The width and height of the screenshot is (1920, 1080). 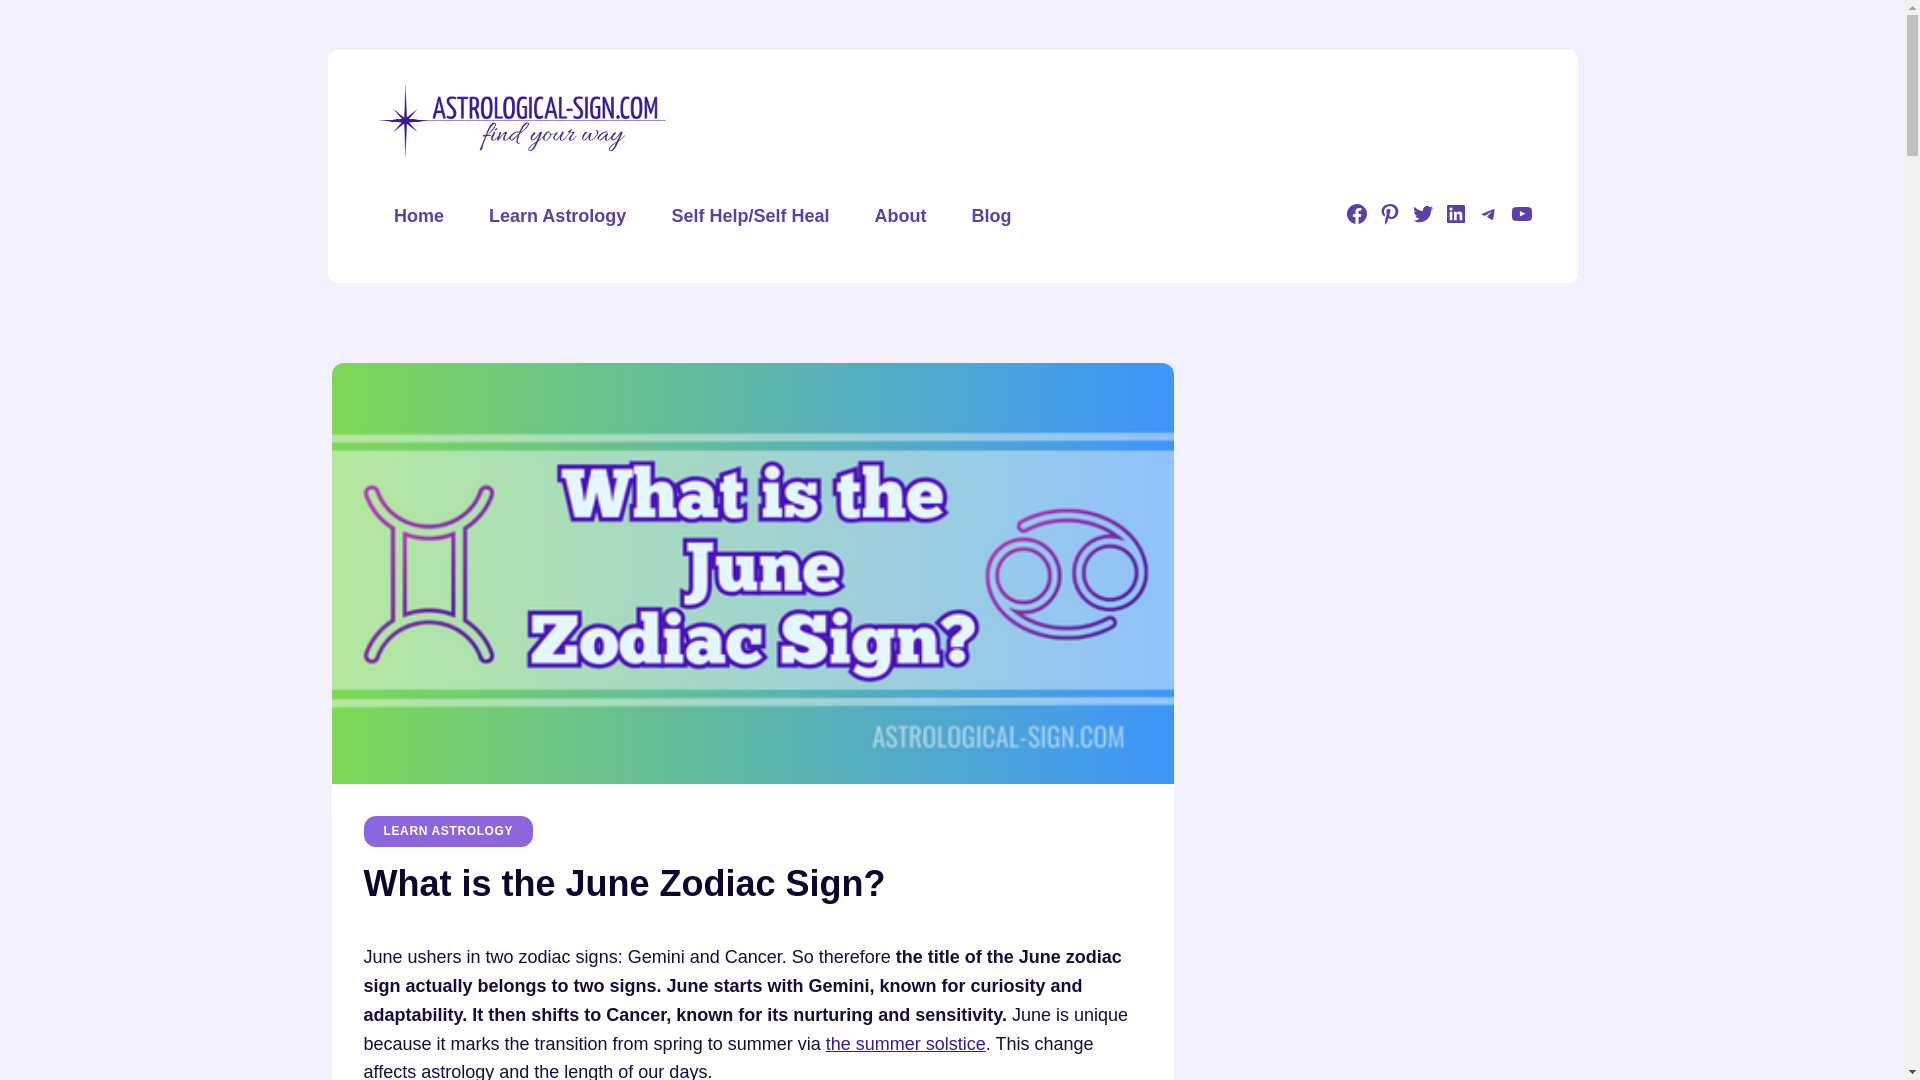 I want to click on YouTube, so click(x=1522, y=220).